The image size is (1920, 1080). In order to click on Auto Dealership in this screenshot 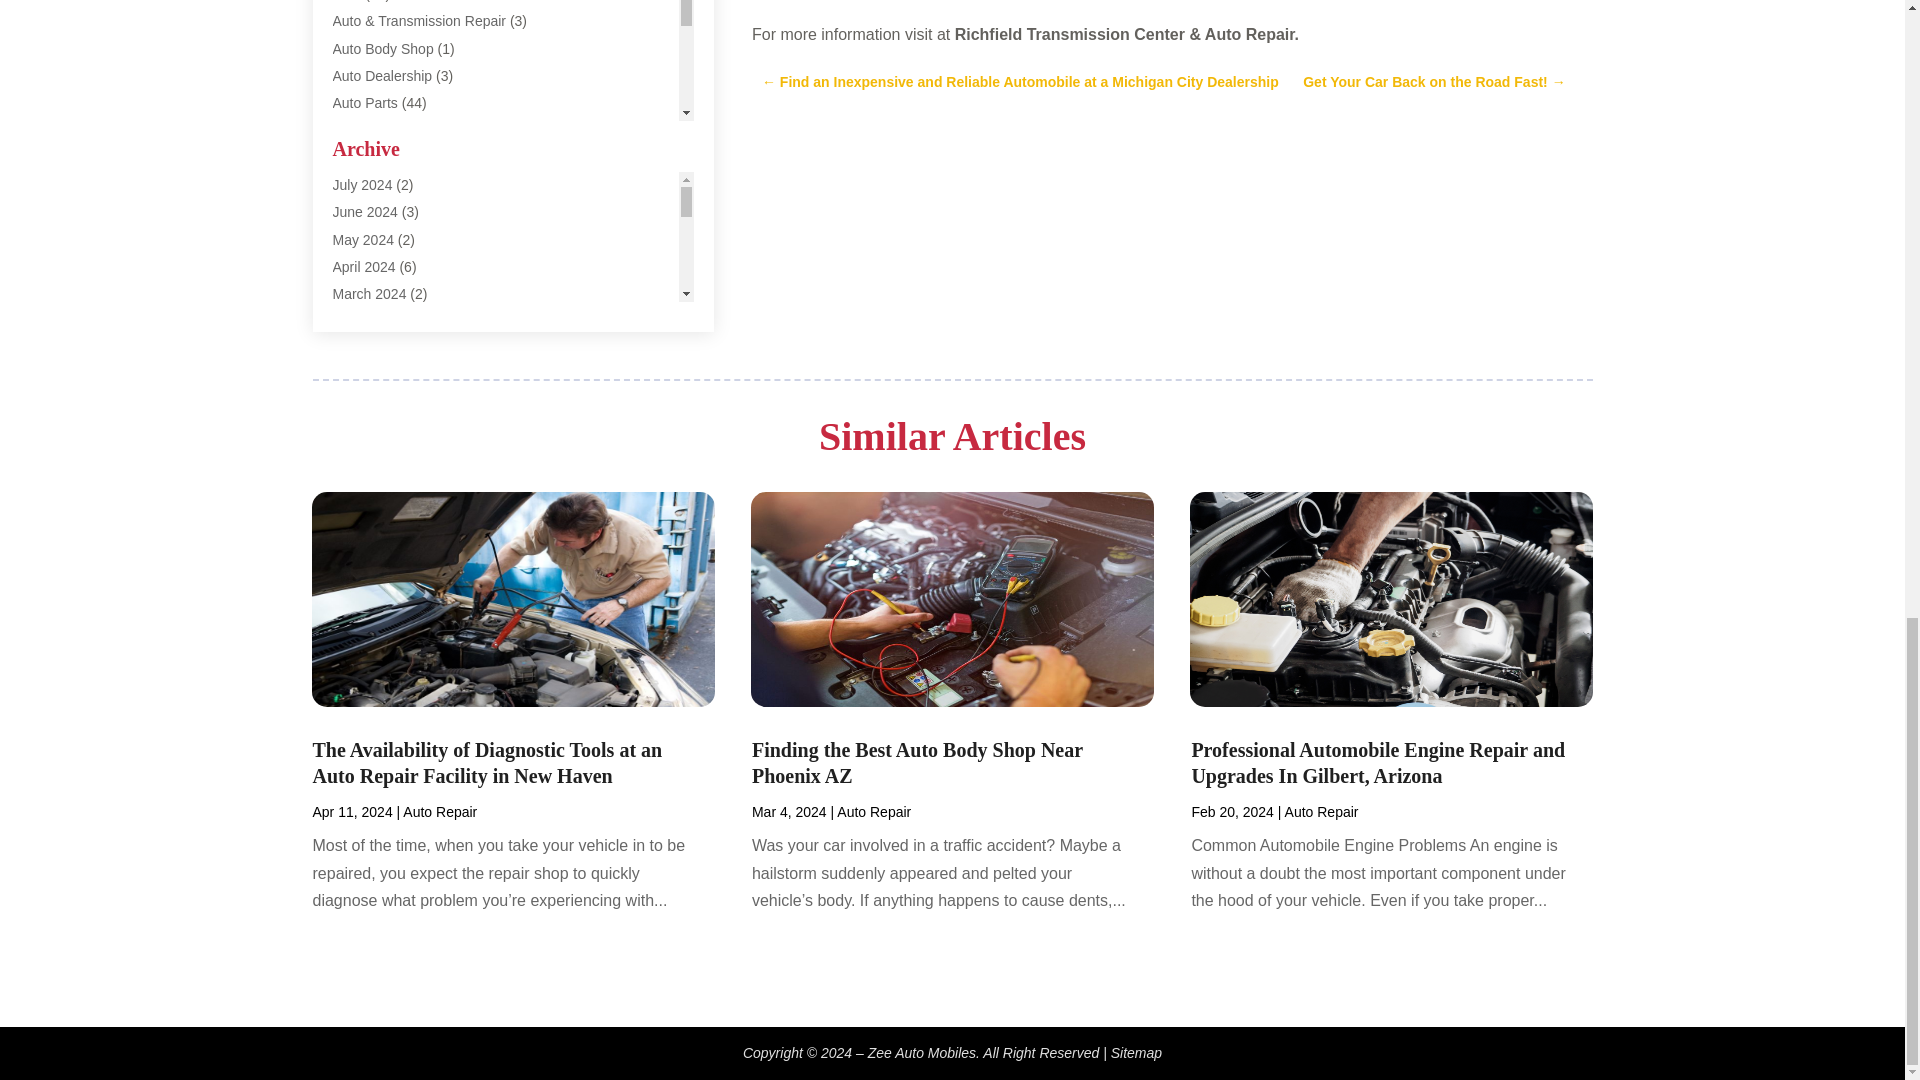, I will do `click(382, 76)`.